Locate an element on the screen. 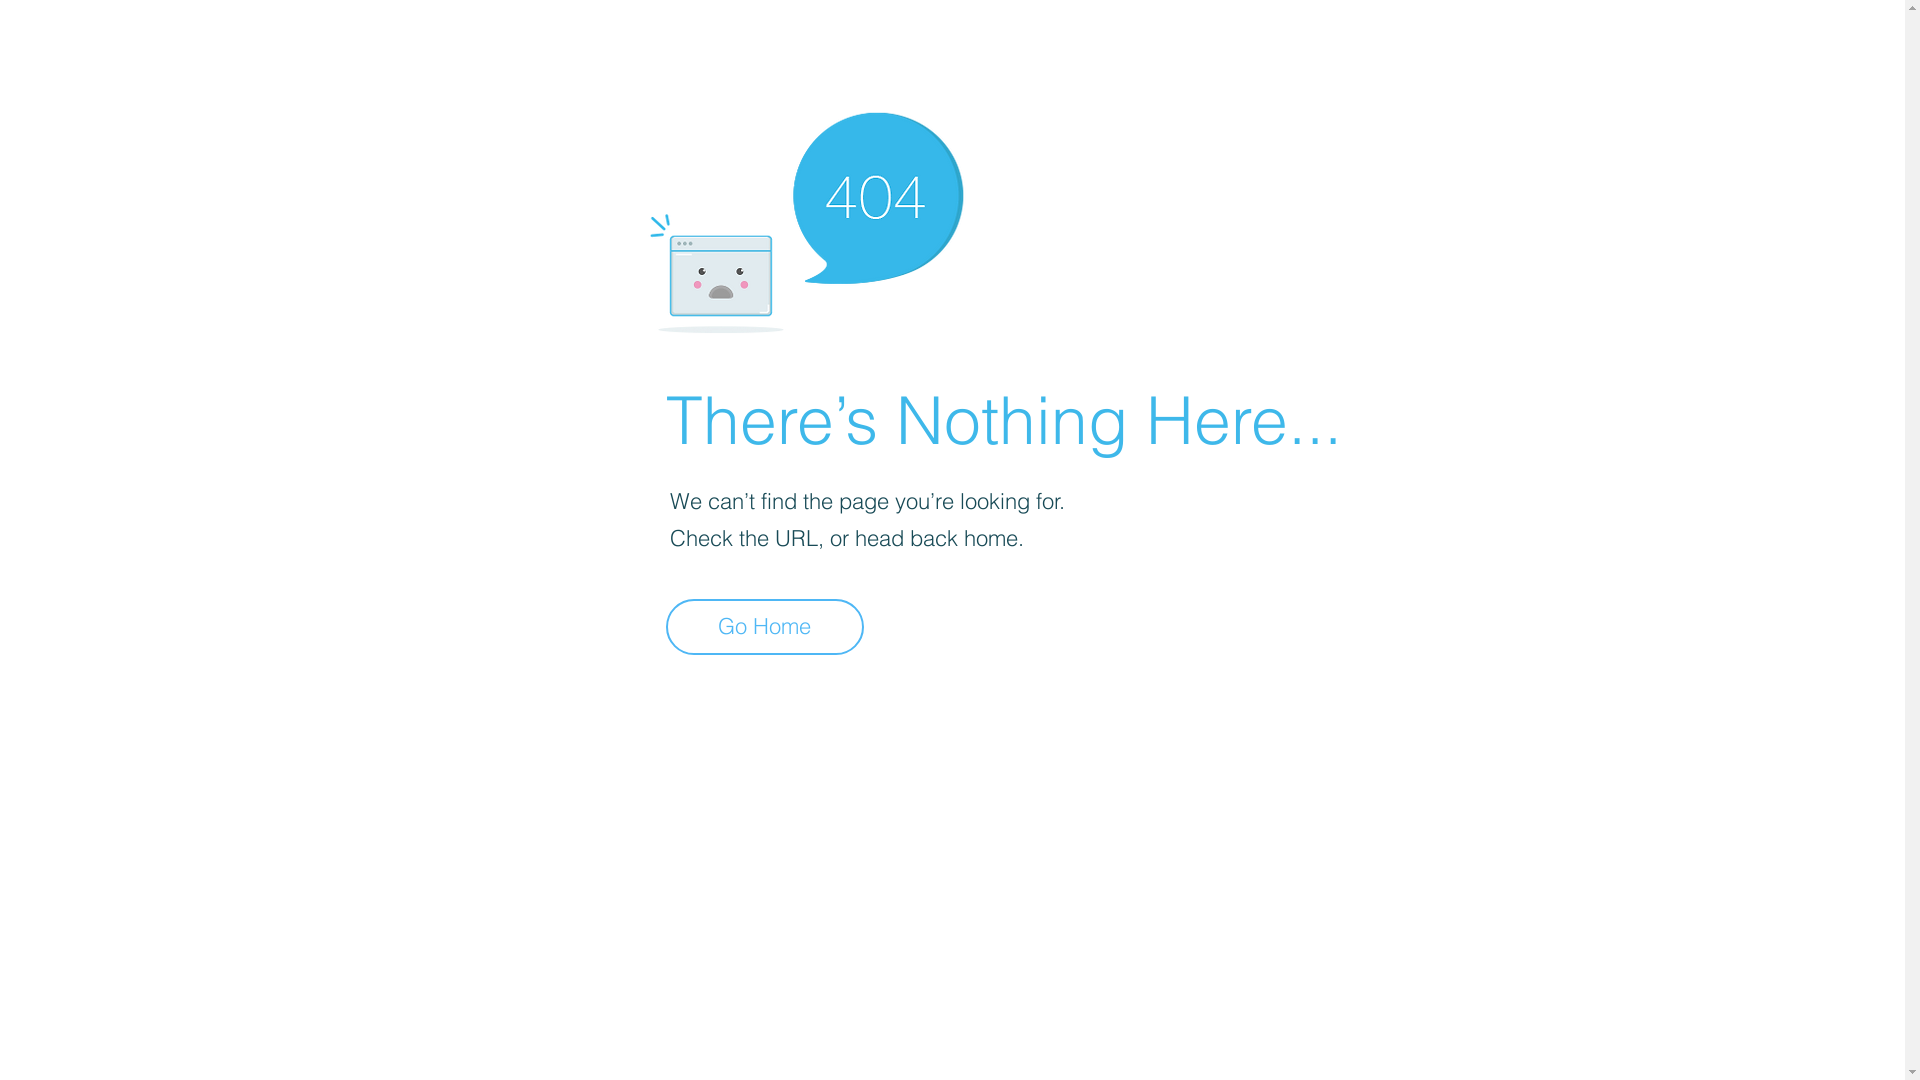 The width and height of the screenshot is (1920, 1080). 404-icon_2.png is located at coordinates (806, 218).